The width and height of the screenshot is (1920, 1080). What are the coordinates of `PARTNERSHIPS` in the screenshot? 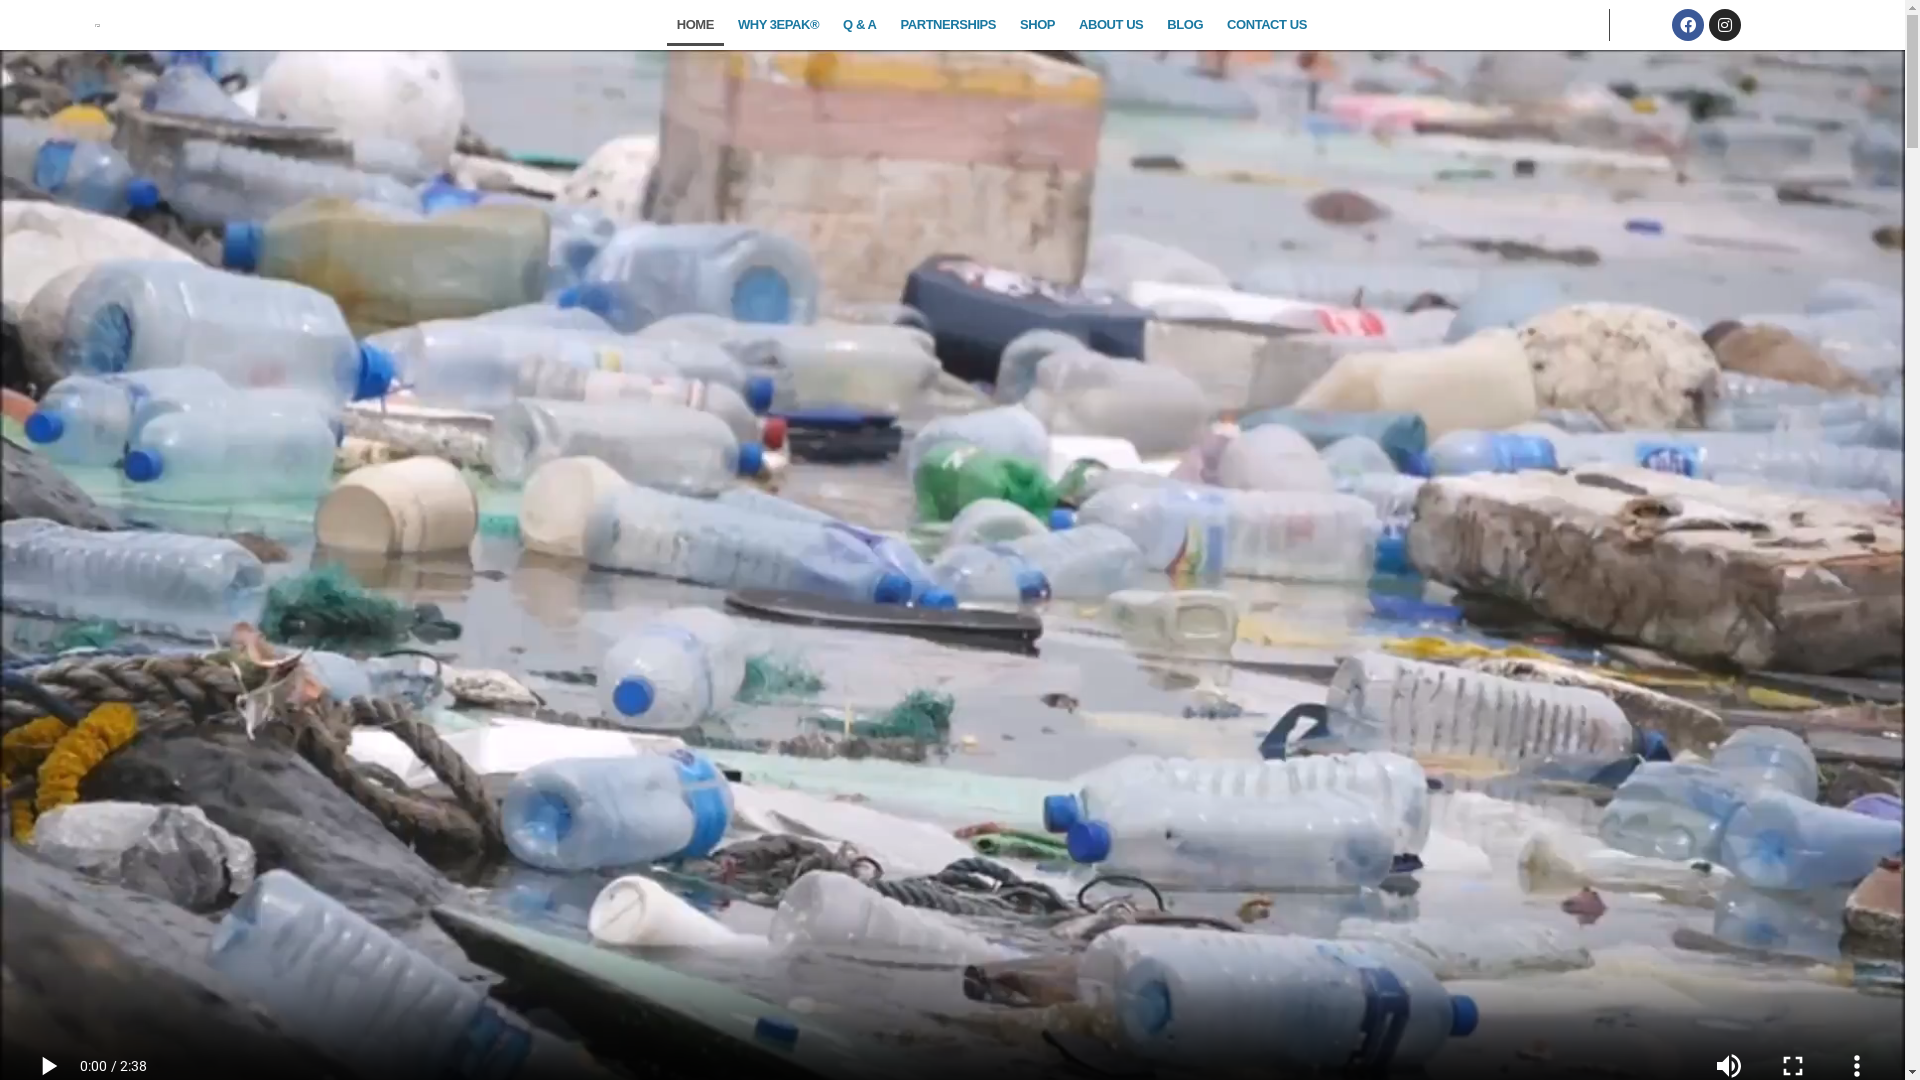 It's located at (948, 25).